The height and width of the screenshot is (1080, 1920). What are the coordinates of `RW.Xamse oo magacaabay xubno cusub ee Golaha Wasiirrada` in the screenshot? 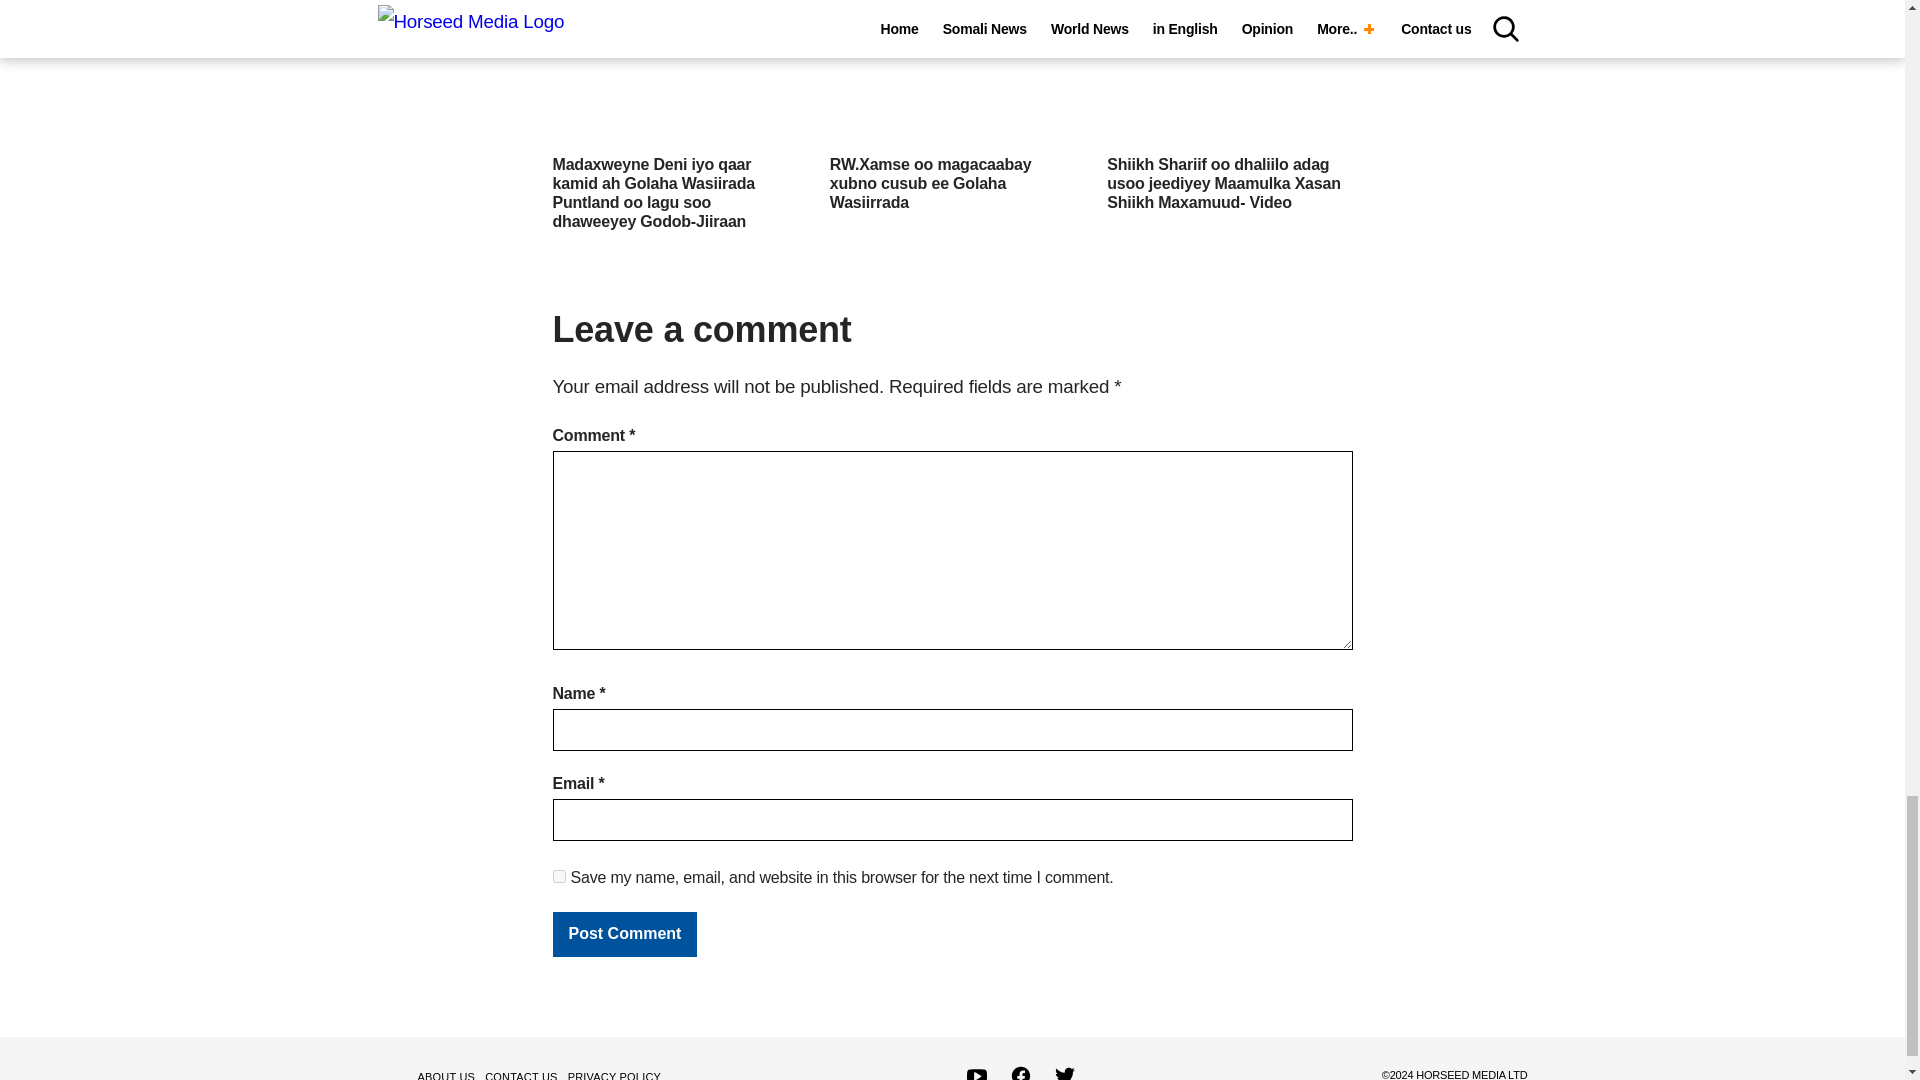 It's located at (930, 182).